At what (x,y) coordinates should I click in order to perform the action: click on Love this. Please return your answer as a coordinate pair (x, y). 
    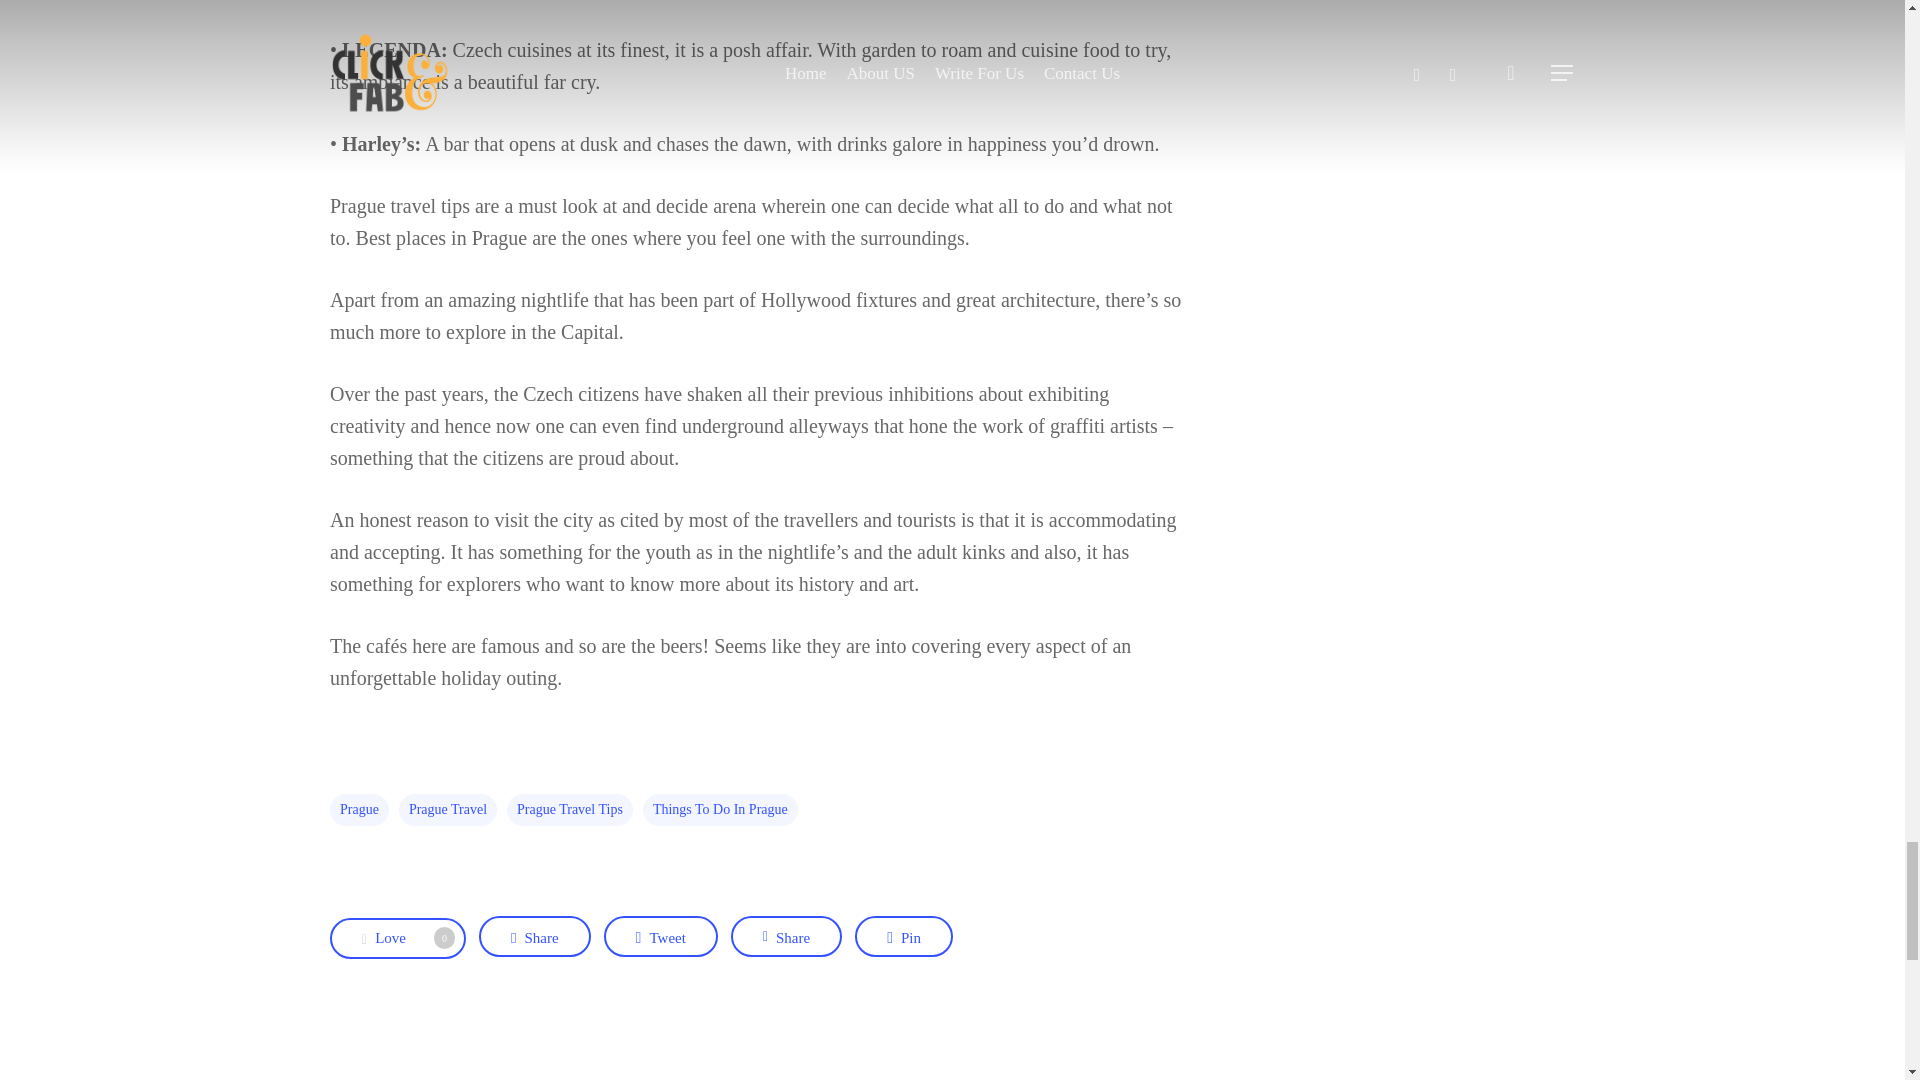
    Looking at the image, I should click on (661, 936).